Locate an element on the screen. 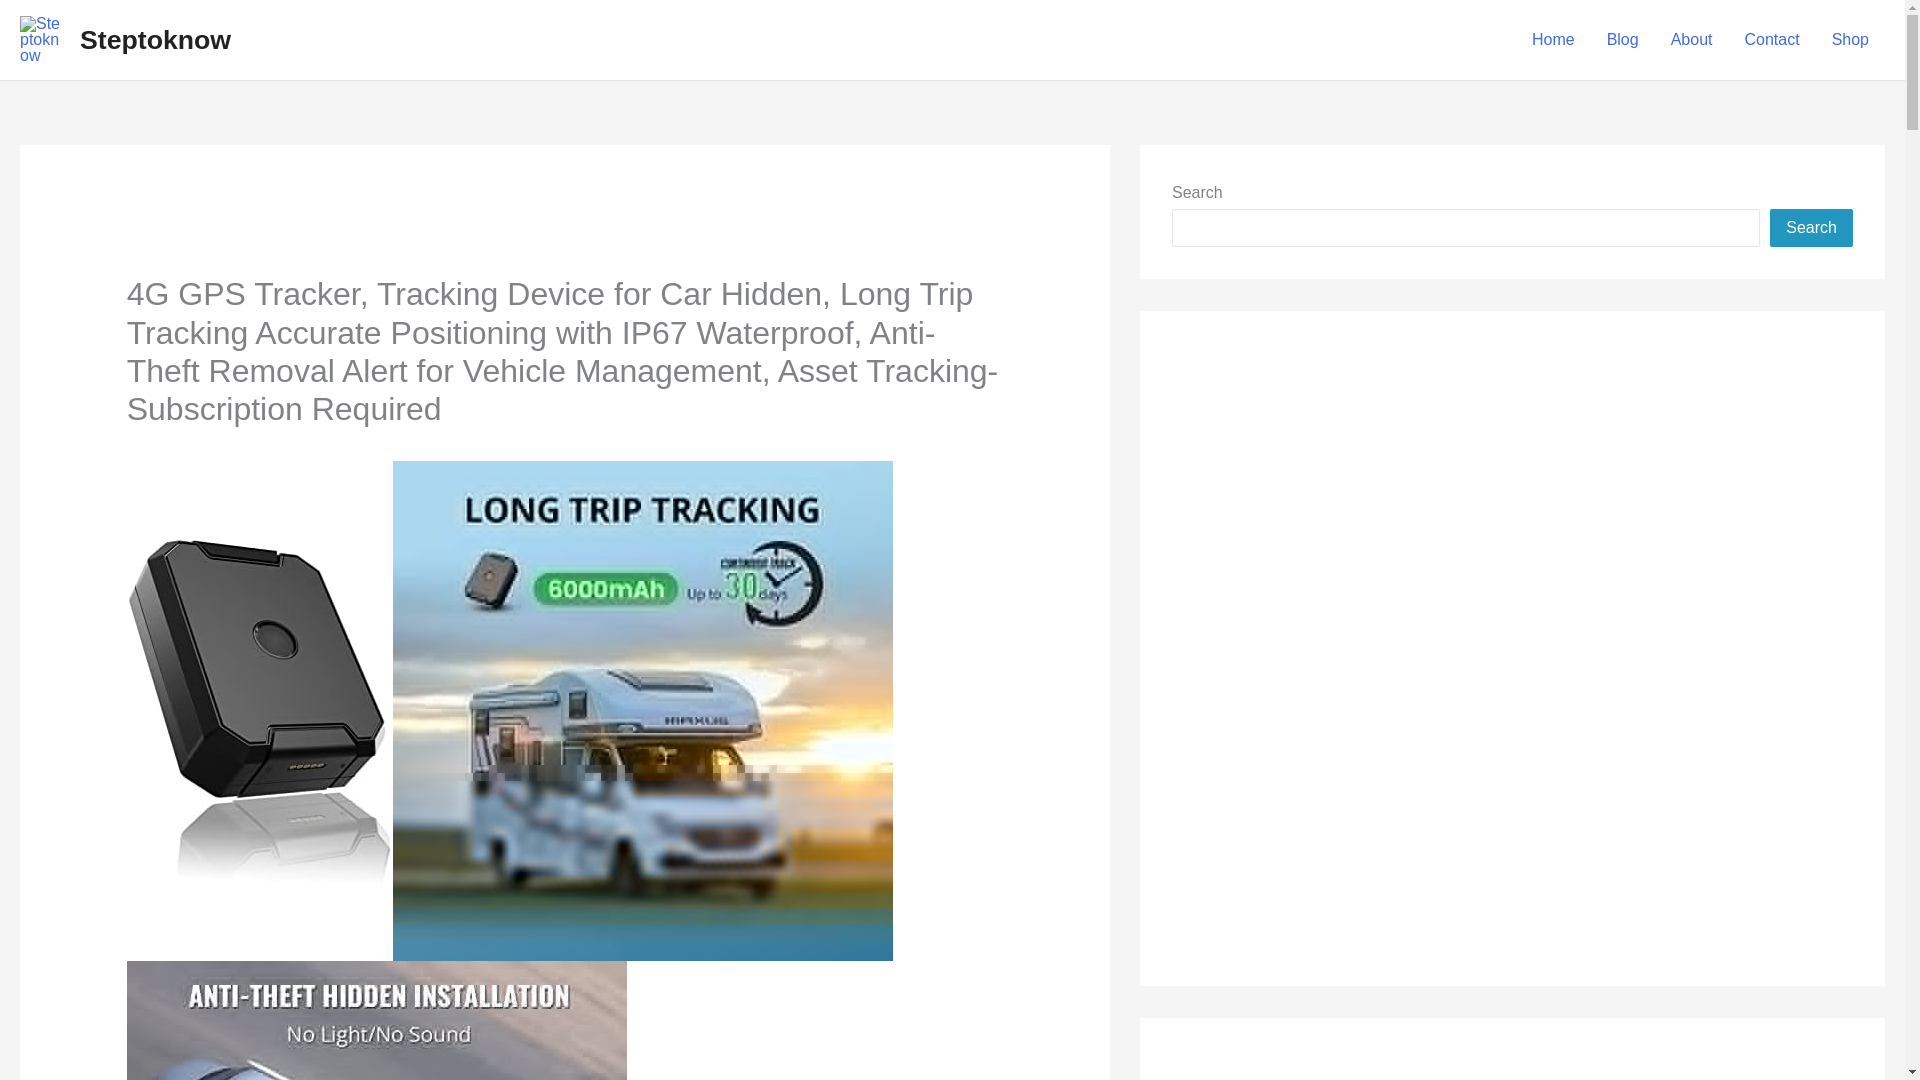 This screenshot has width=1920, height=1080. Steptoknow is located at coordinates (155, 40).